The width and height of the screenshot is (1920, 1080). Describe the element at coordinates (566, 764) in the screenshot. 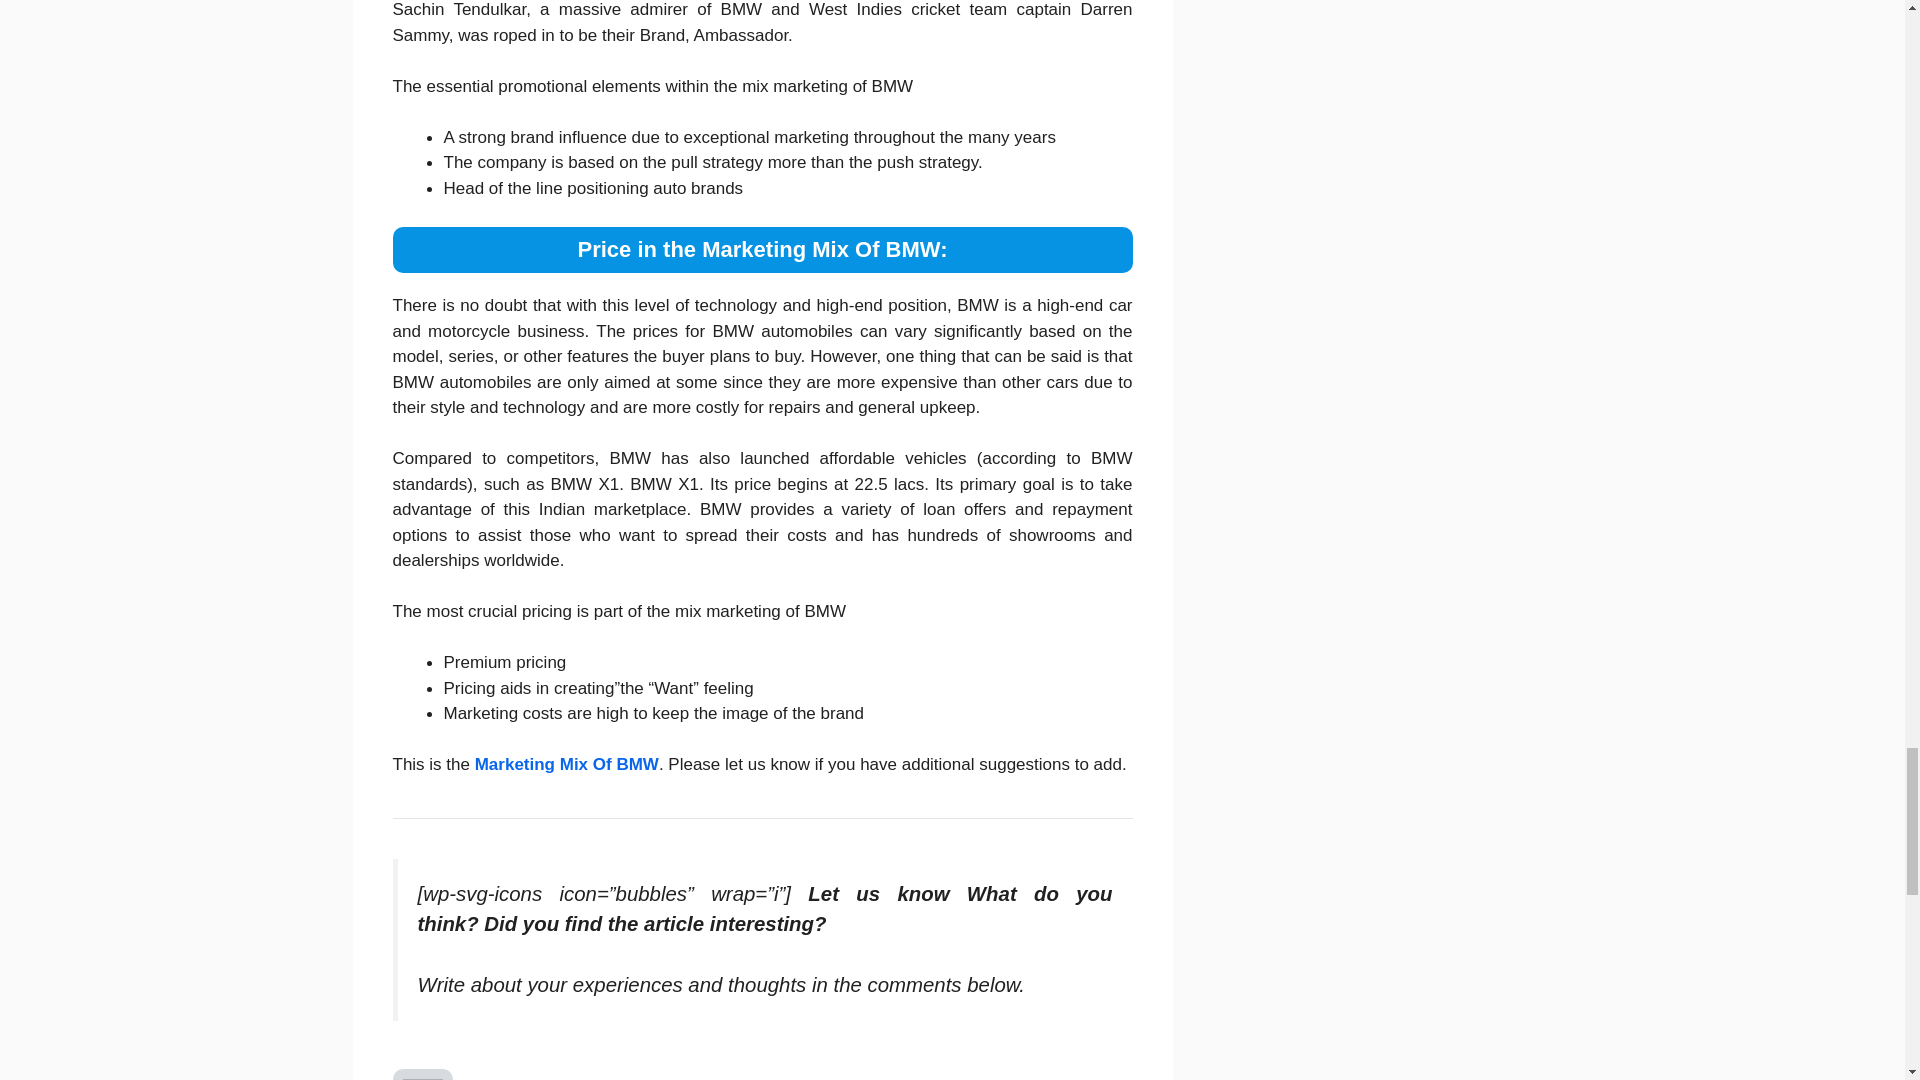

I see `Marketing Mix Of BMW` at that location.